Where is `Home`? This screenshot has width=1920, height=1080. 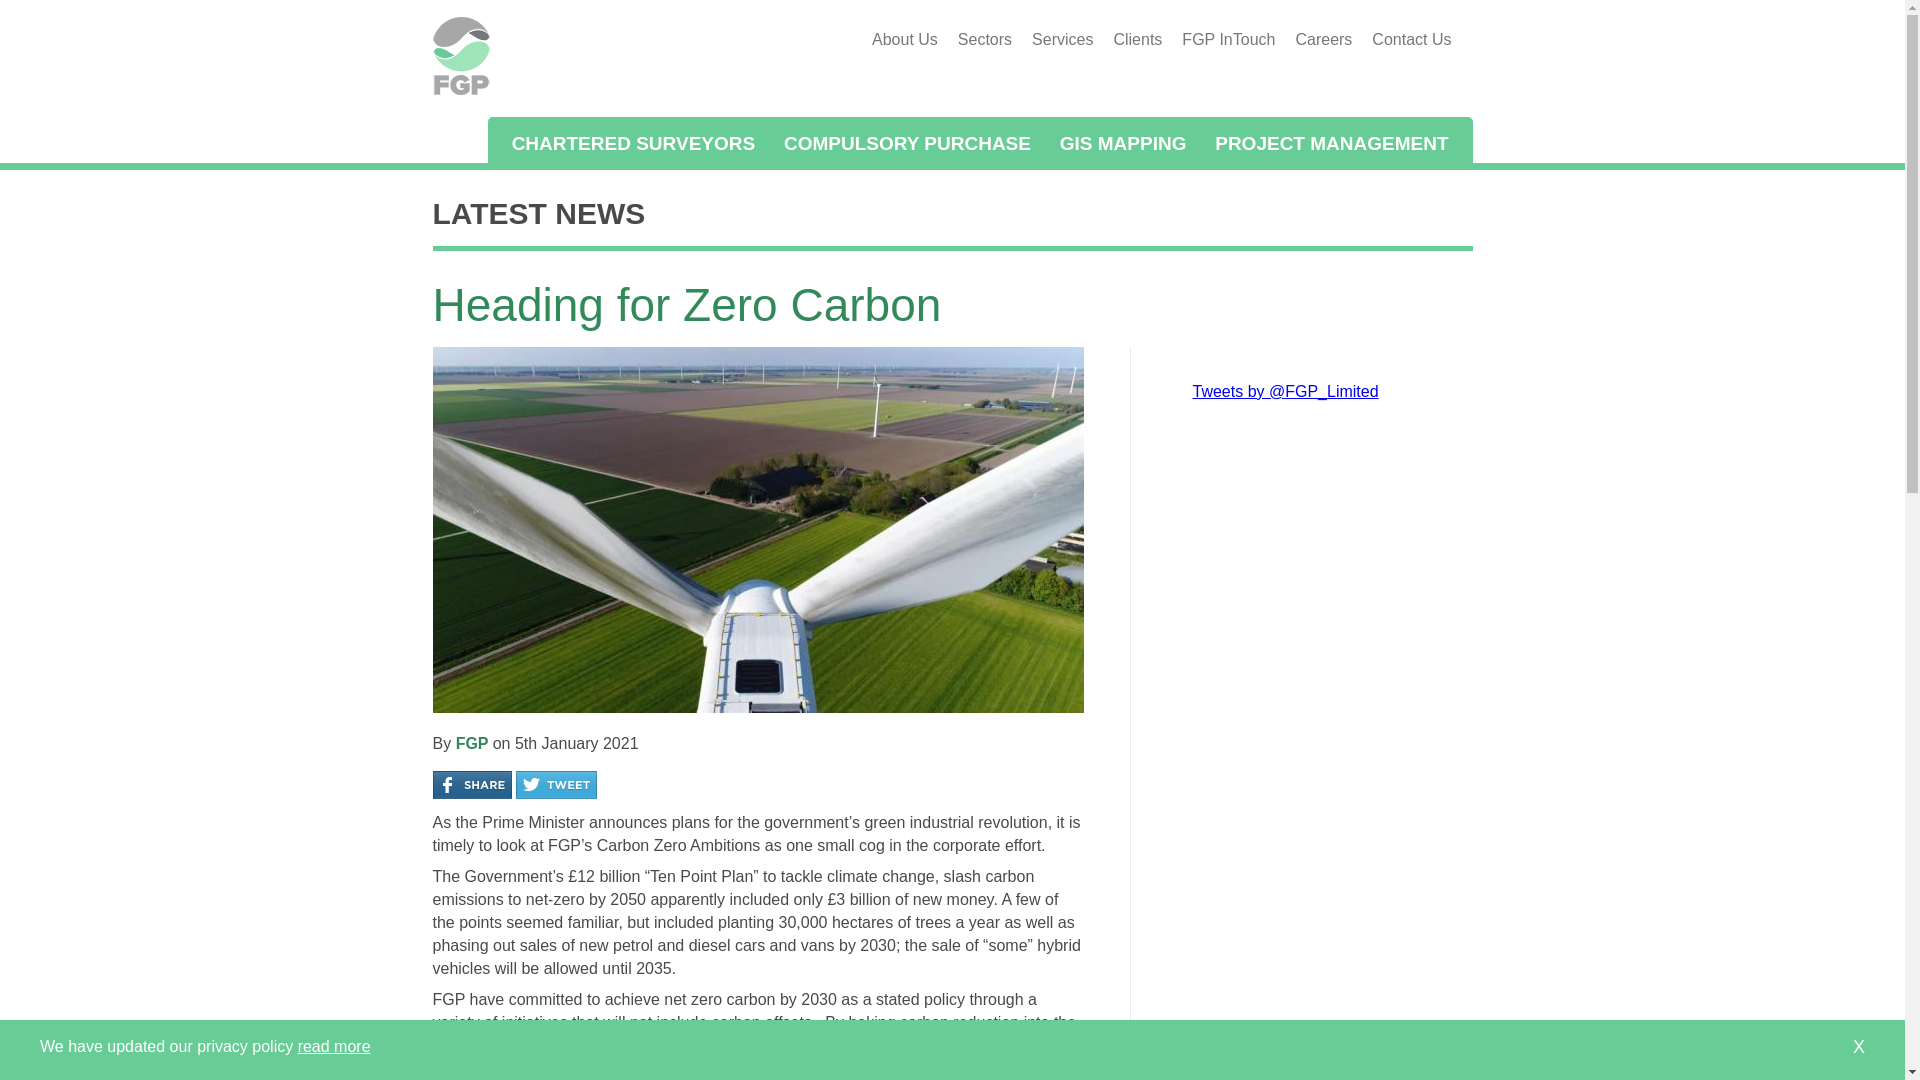 Home is located at coordinates (460, 90).